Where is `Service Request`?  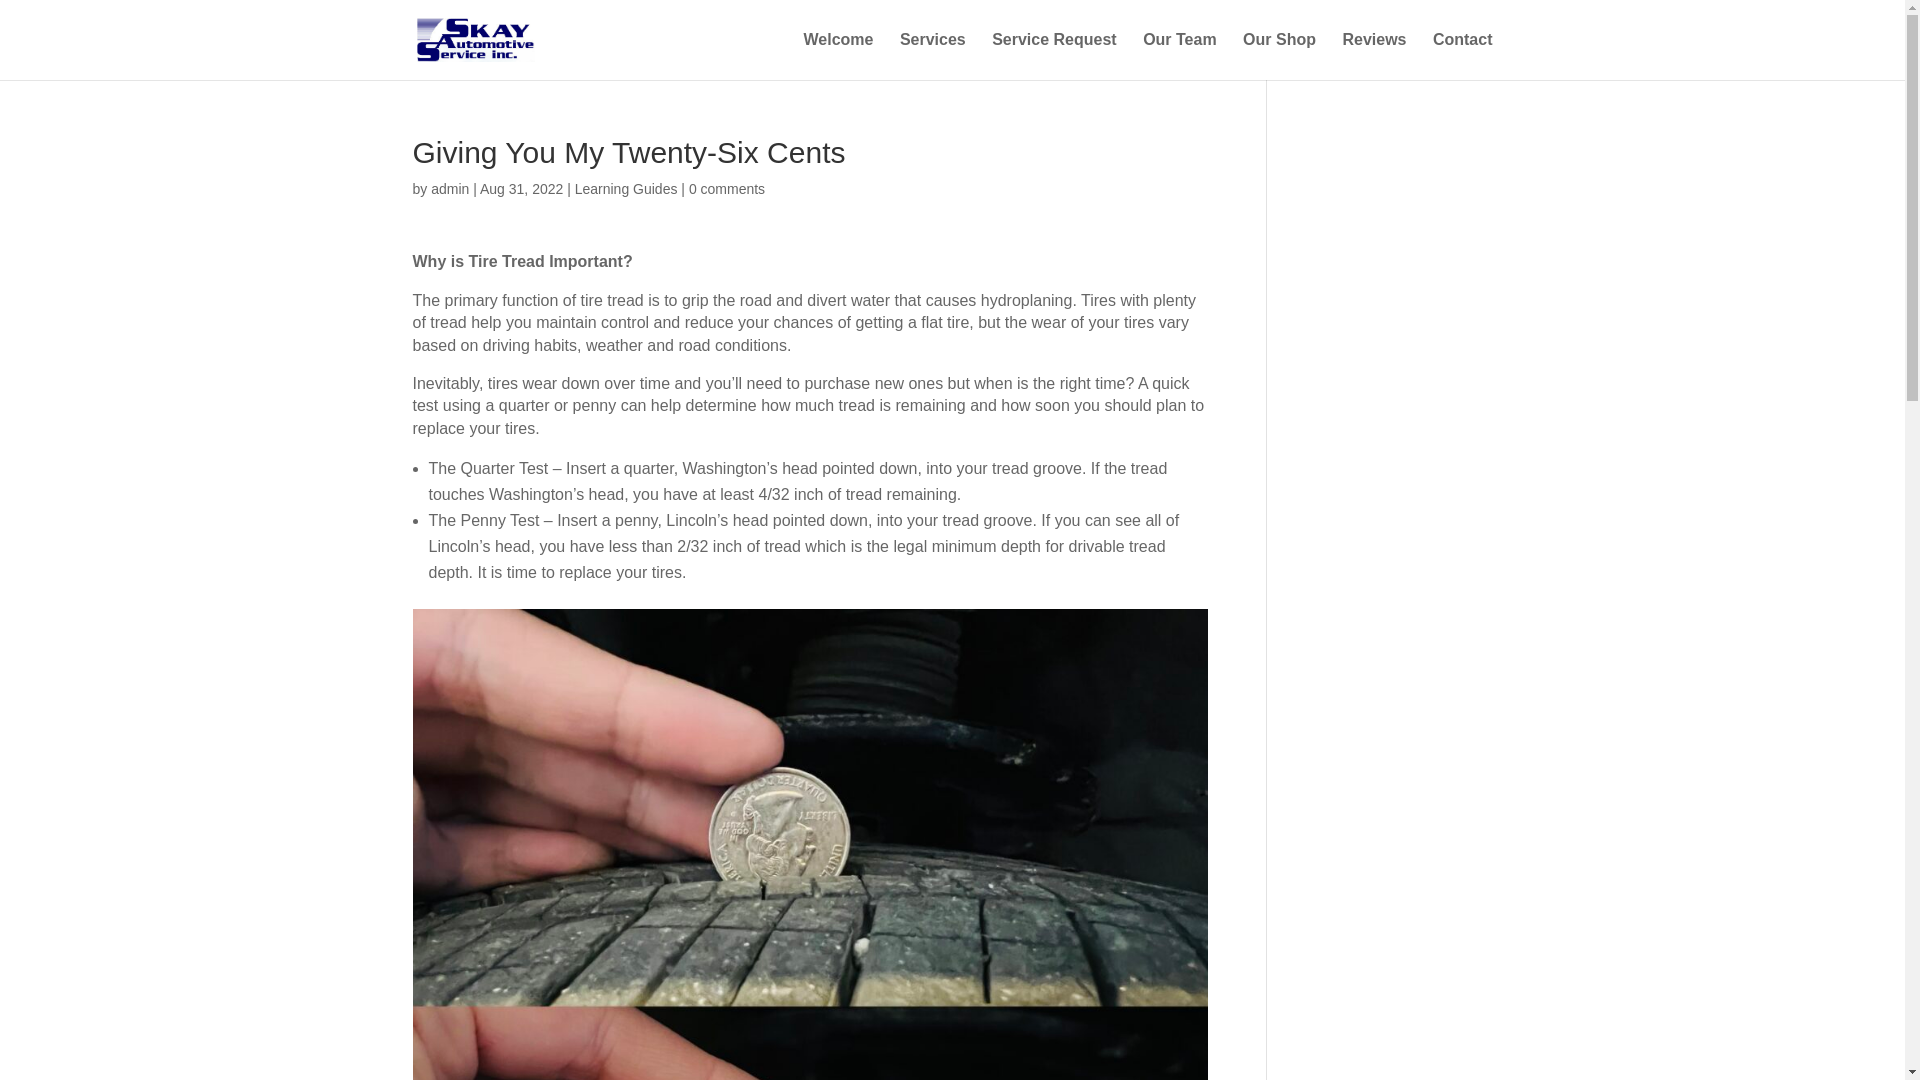 Service Request is located at coordinates (1054, 56).